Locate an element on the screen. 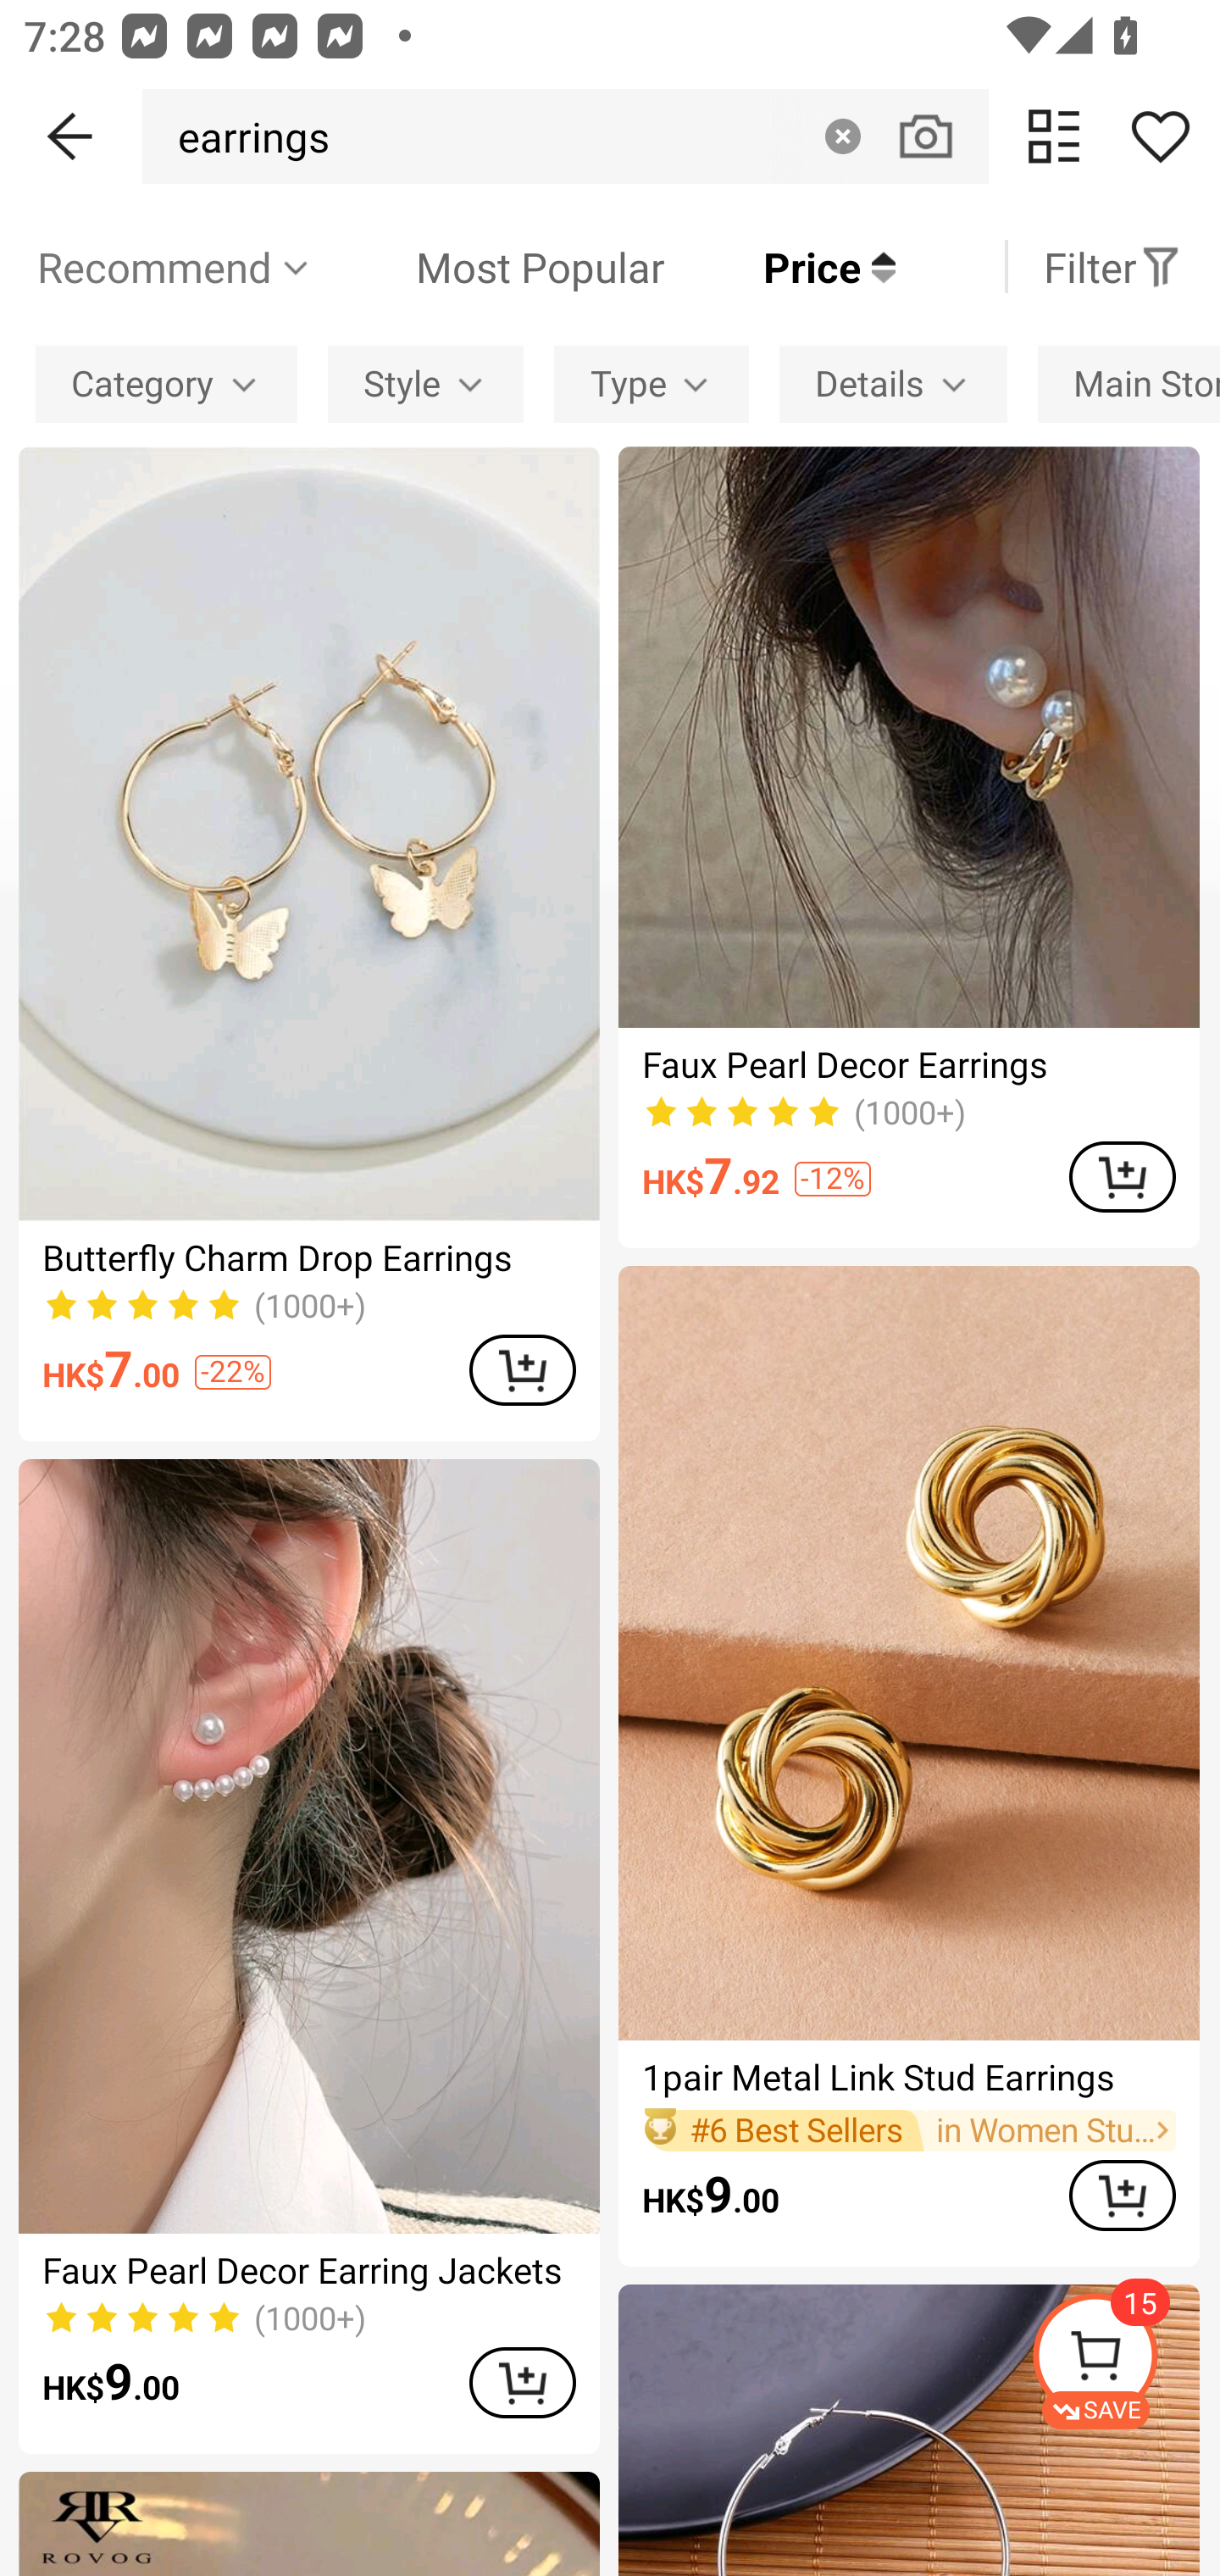 The height and width of the screenshot is (2576, 1220). Filter is located at coordinates (1112, 266).